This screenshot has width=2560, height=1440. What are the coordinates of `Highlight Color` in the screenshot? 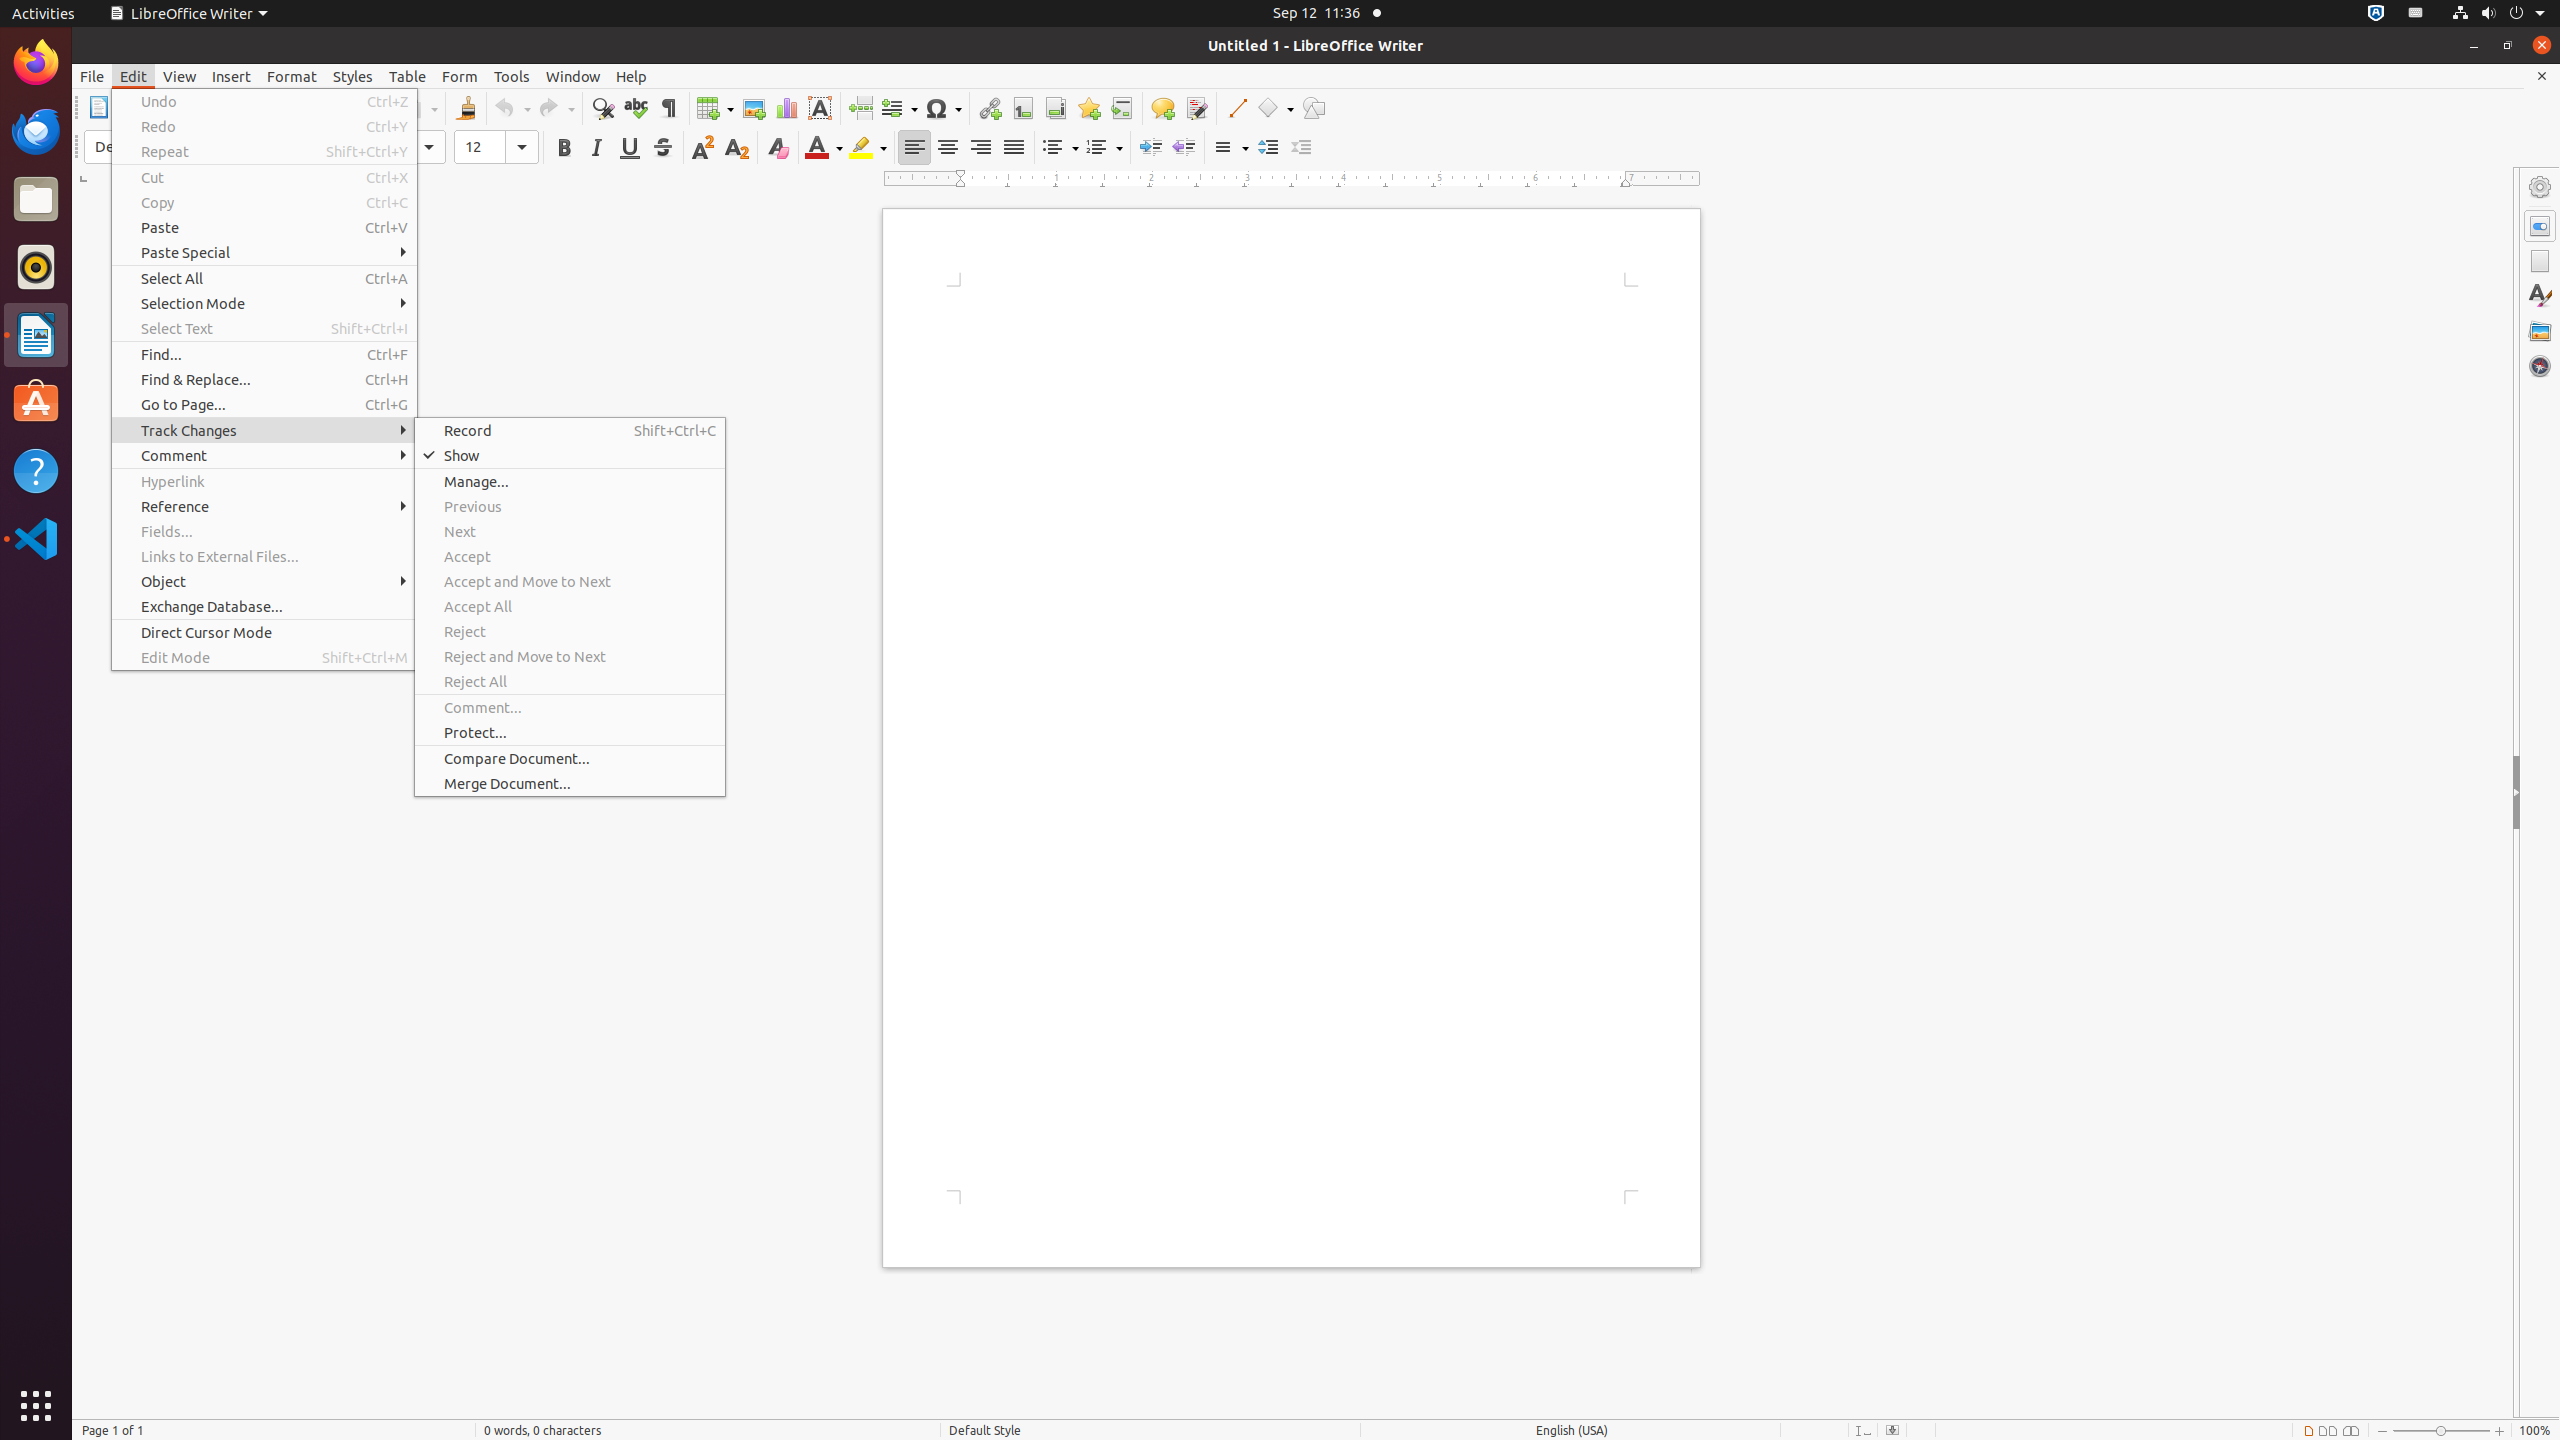 It's located at (868, 148).